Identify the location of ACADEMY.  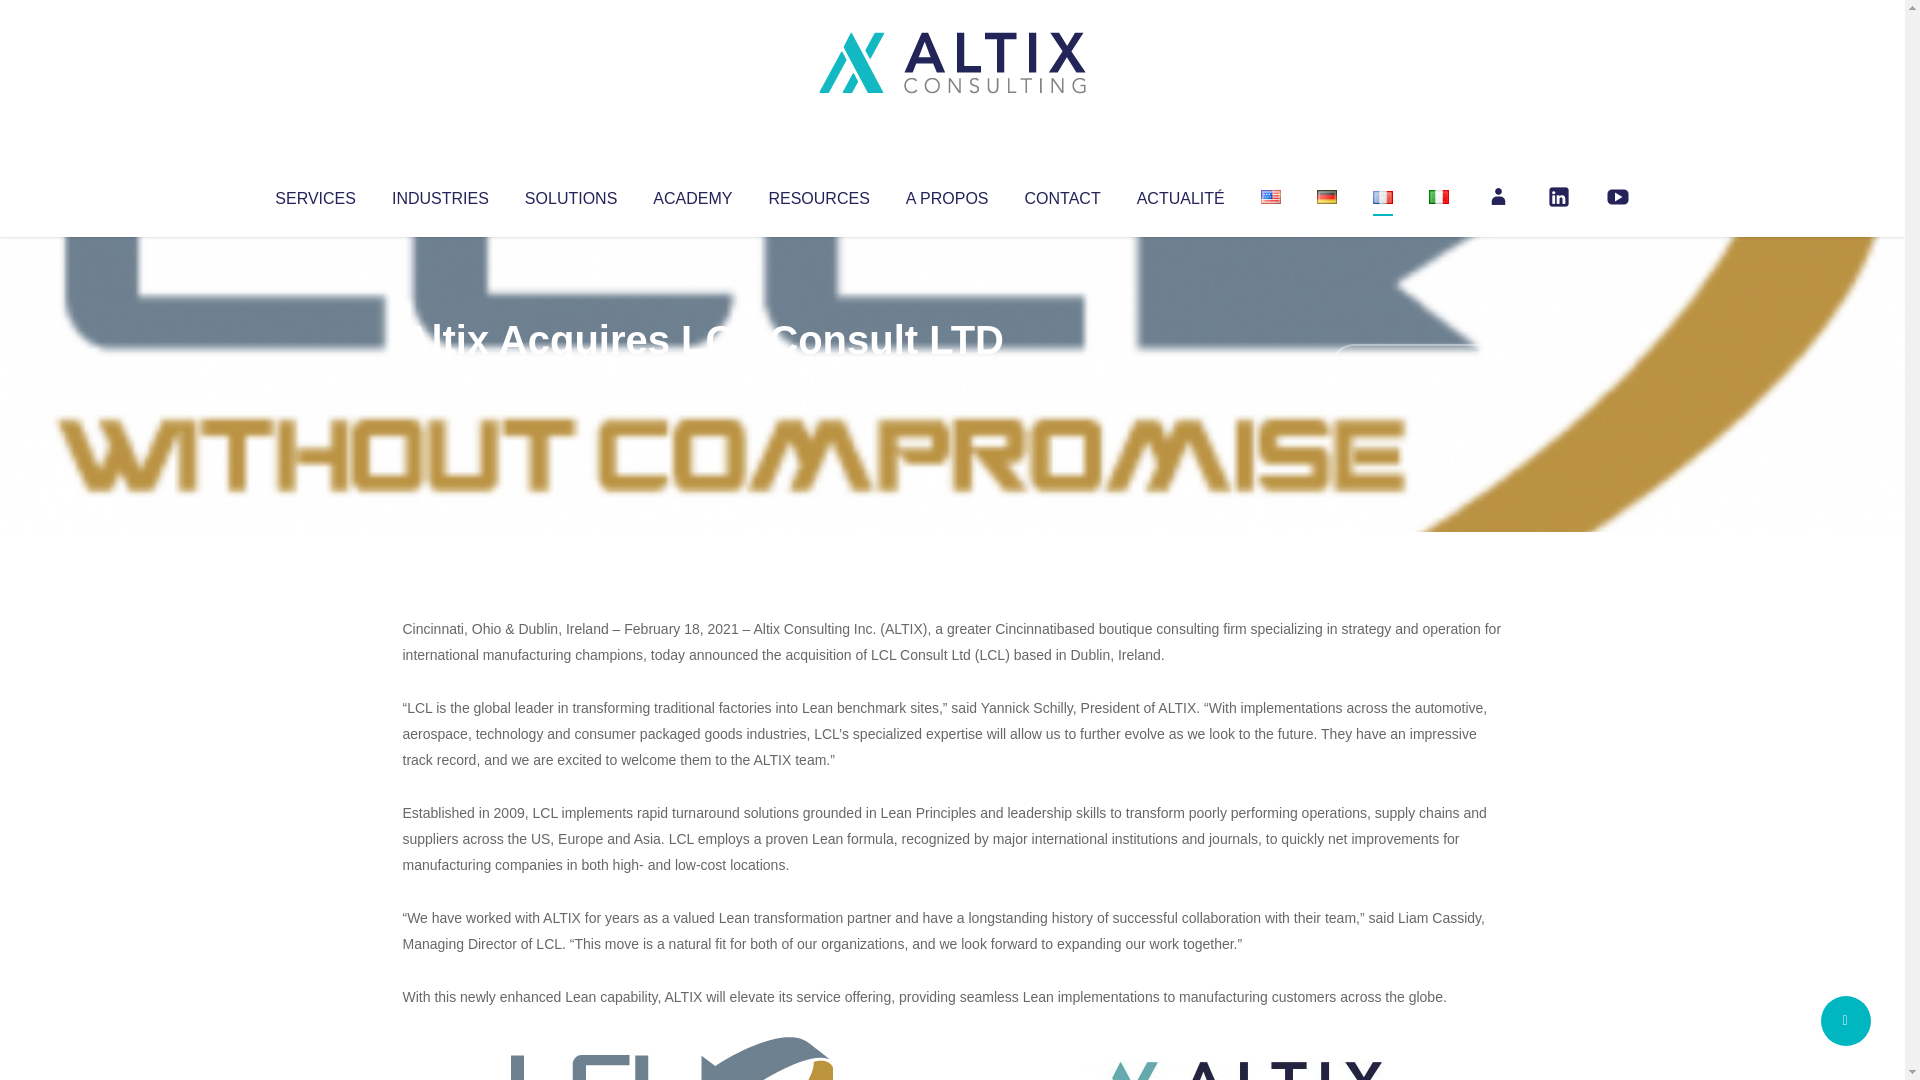
(692, 194).